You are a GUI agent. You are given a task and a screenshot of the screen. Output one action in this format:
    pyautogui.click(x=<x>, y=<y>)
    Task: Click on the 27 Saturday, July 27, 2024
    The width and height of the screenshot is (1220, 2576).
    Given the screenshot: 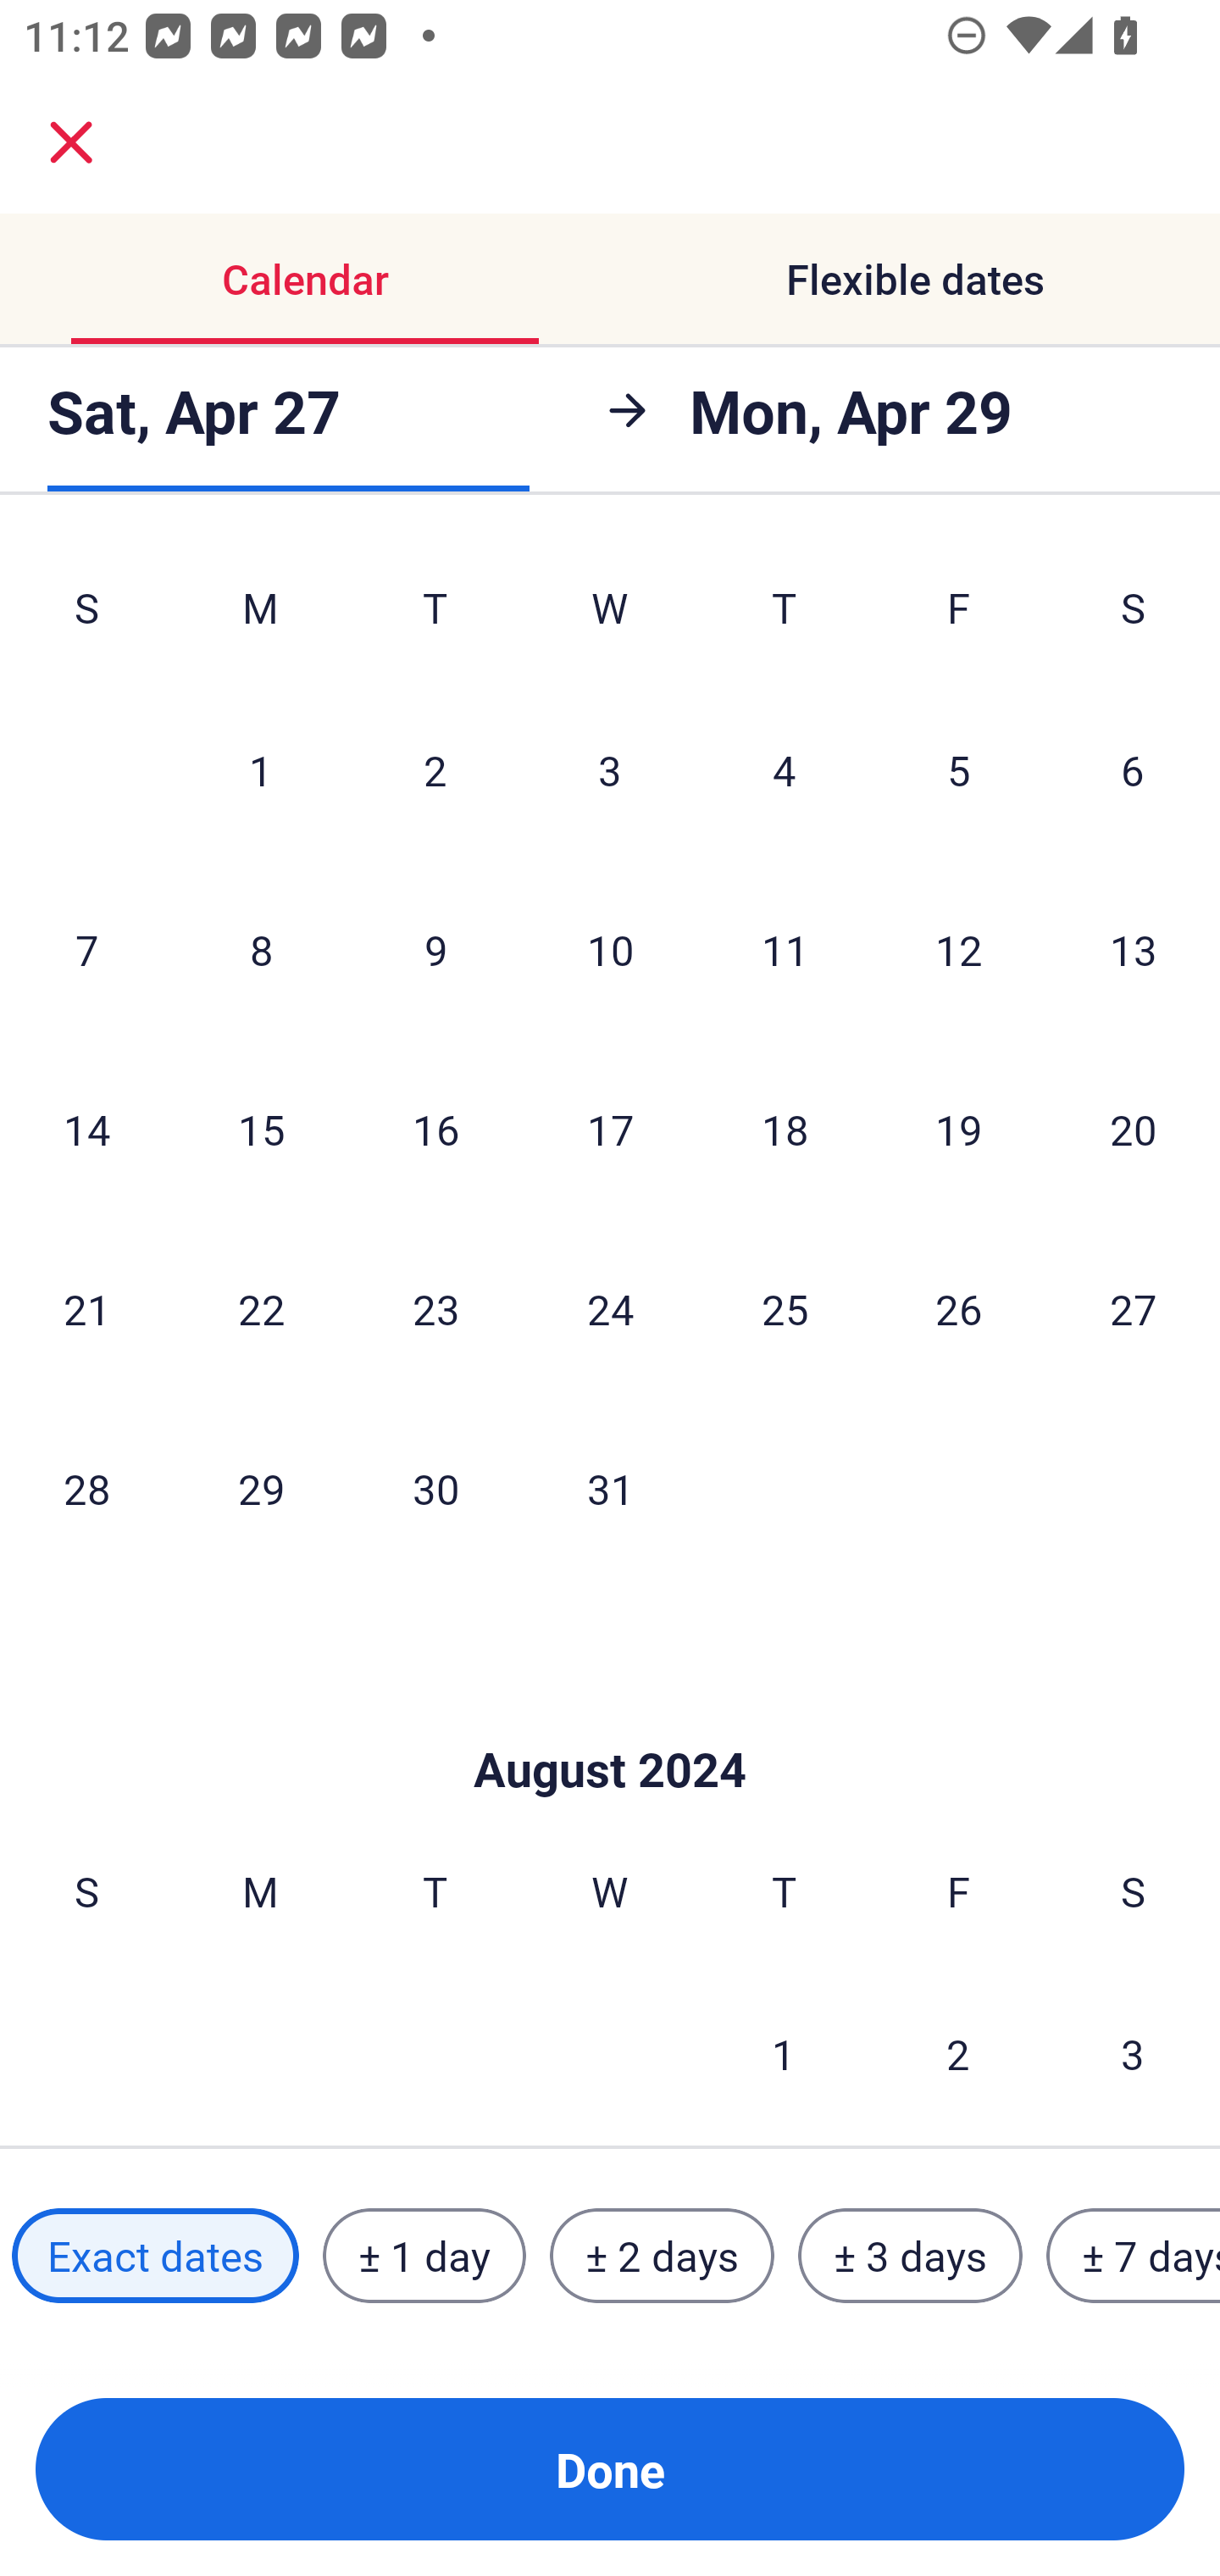 What is the action you would take?
    pyautogui.click(x=1134, y=1308)
    